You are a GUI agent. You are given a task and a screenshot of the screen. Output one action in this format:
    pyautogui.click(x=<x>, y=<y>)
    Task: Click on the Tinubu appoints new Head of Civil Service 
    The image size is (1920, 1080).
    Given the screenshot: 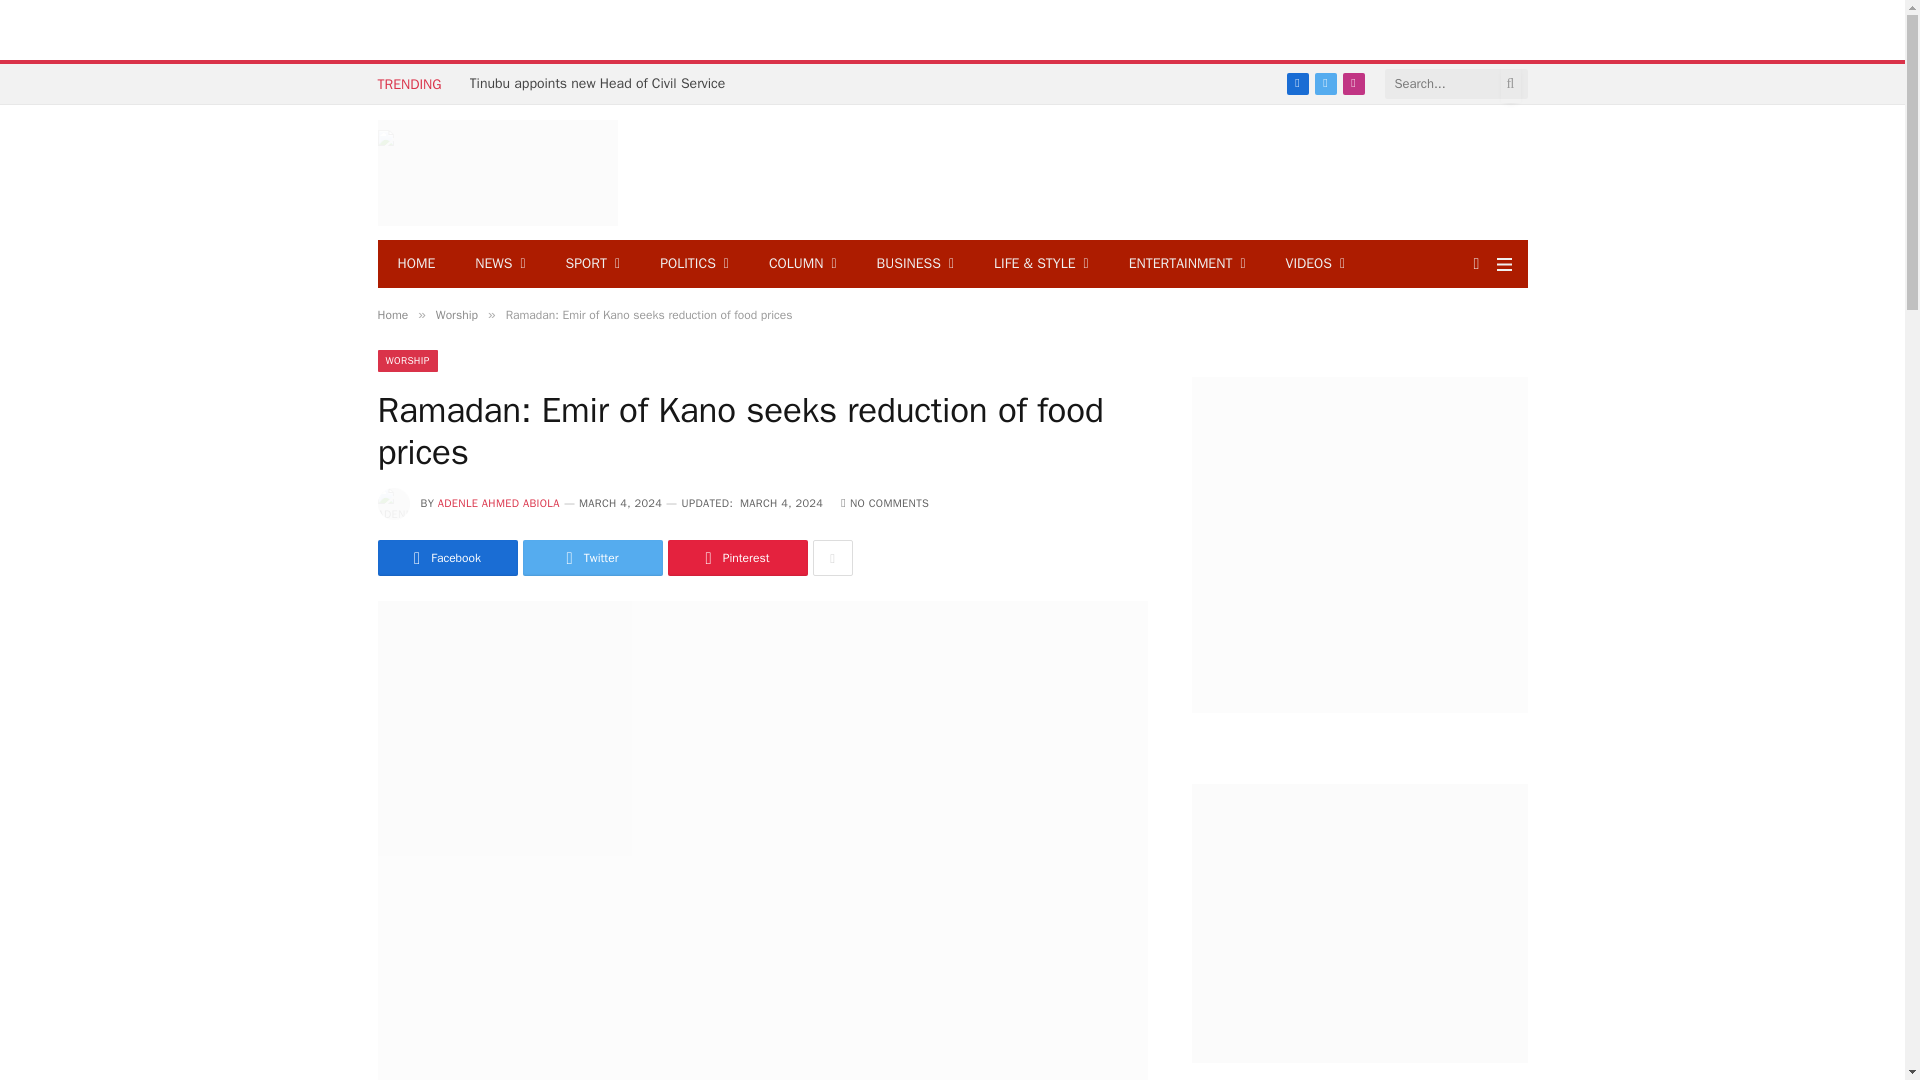 What is the action you would take?
    pyautogui.click(x=604, y=83)
    